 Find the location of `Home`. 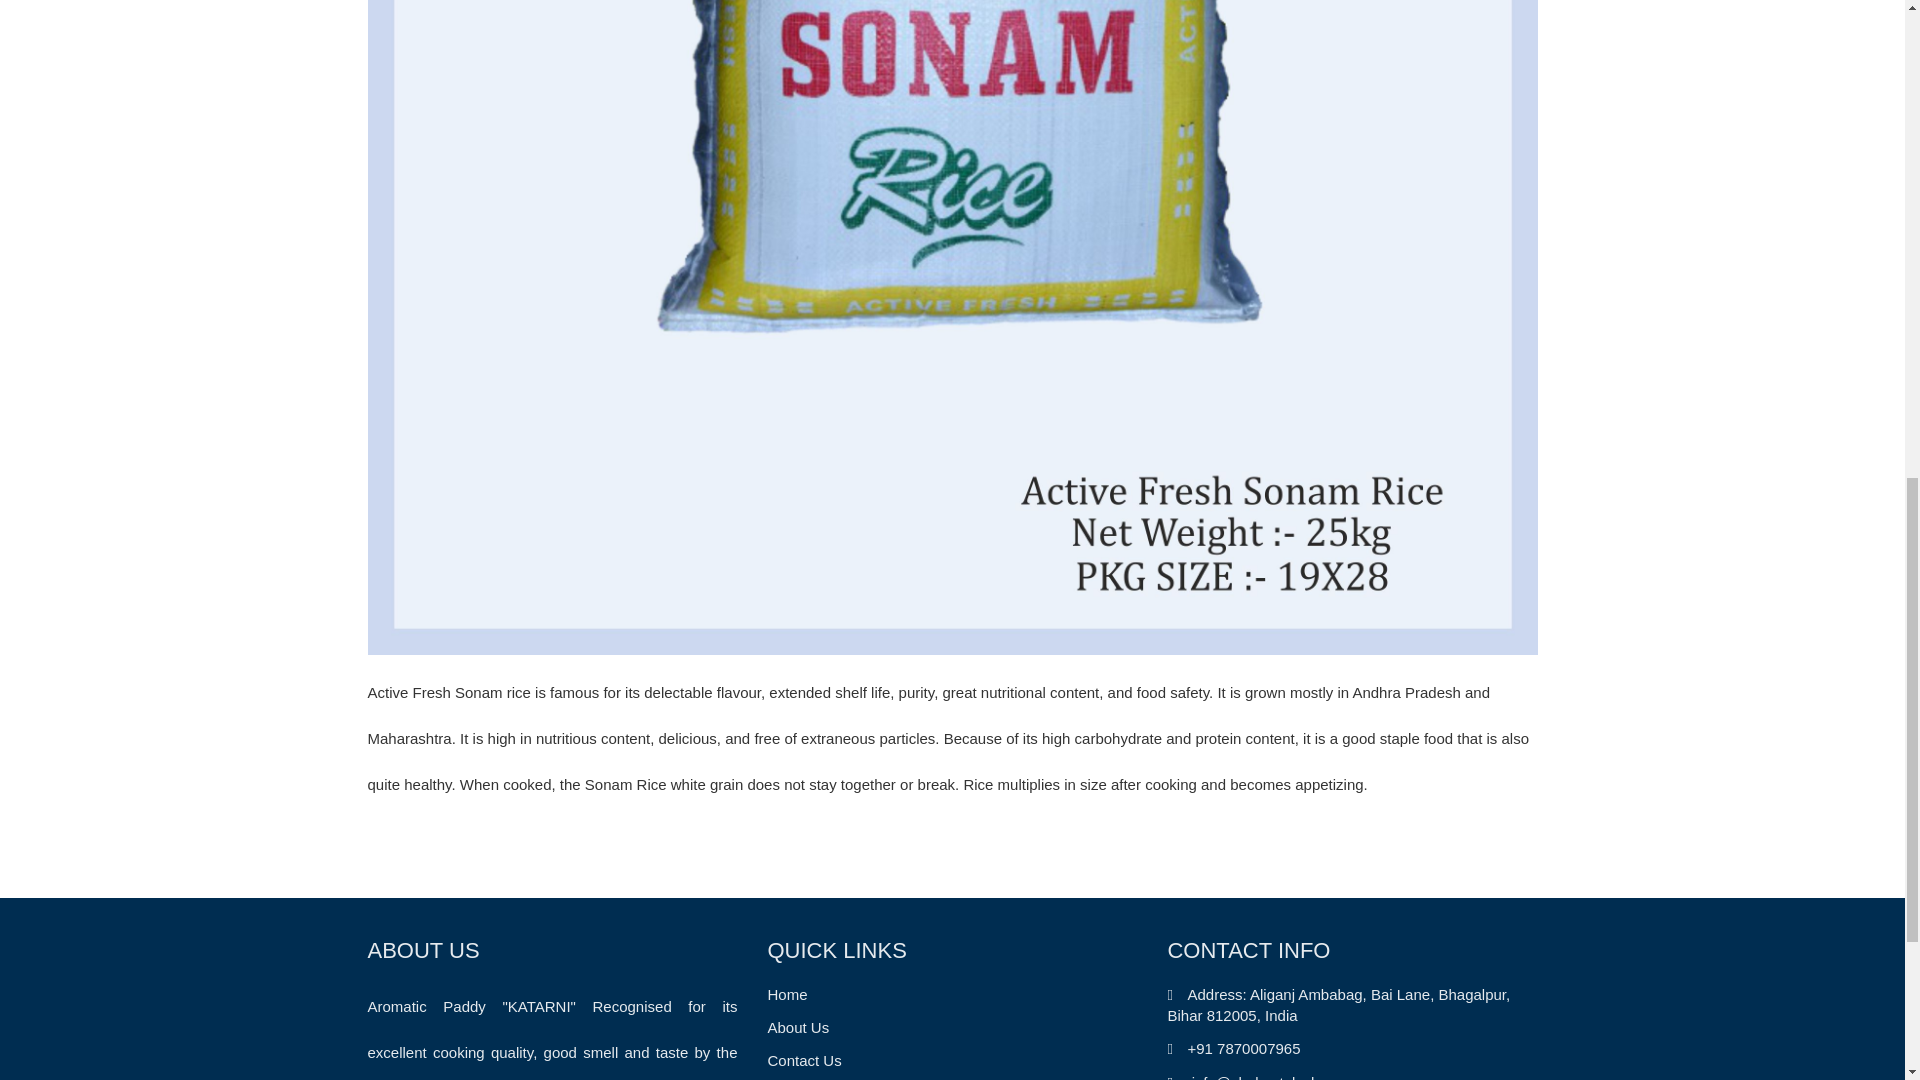

Home is located at coordinates (786, 994).